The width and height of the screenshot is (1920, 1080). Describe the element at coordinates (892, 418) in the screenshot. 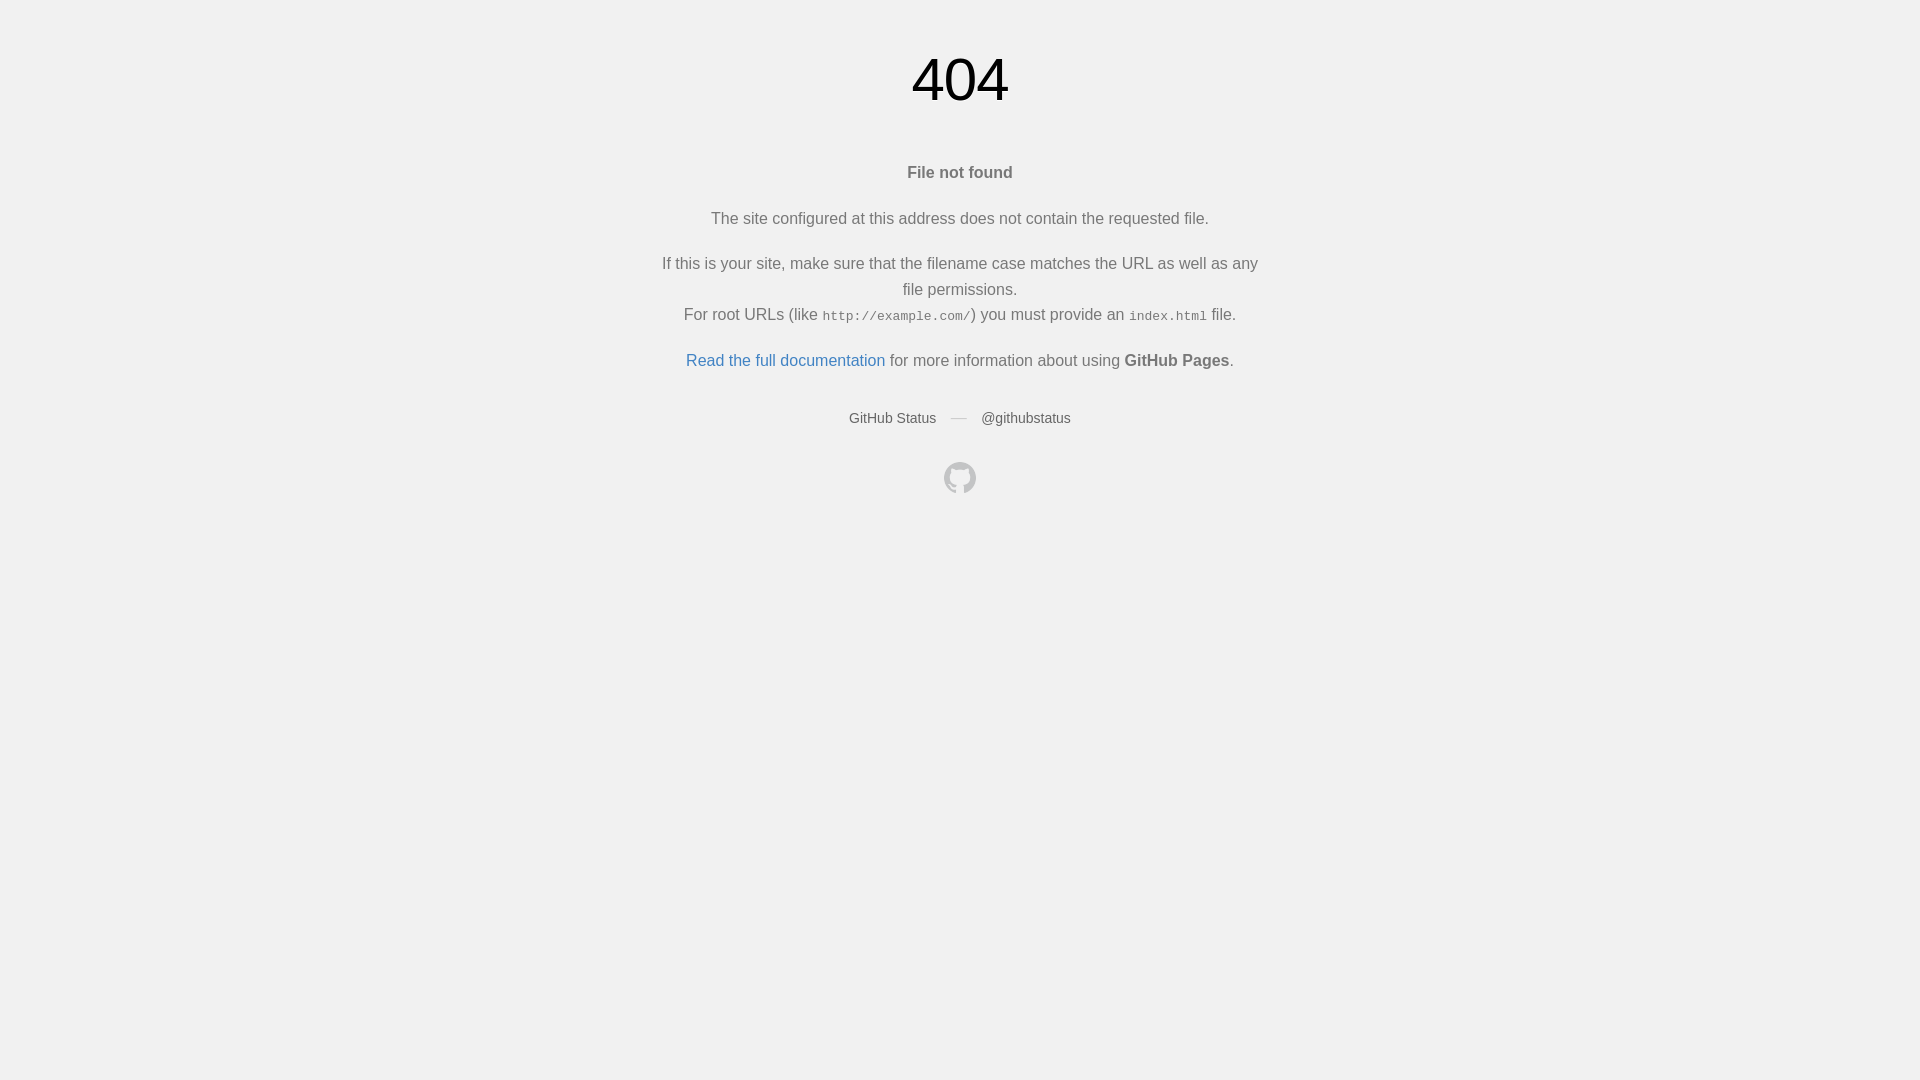

I see `GitHub Status` at that location.